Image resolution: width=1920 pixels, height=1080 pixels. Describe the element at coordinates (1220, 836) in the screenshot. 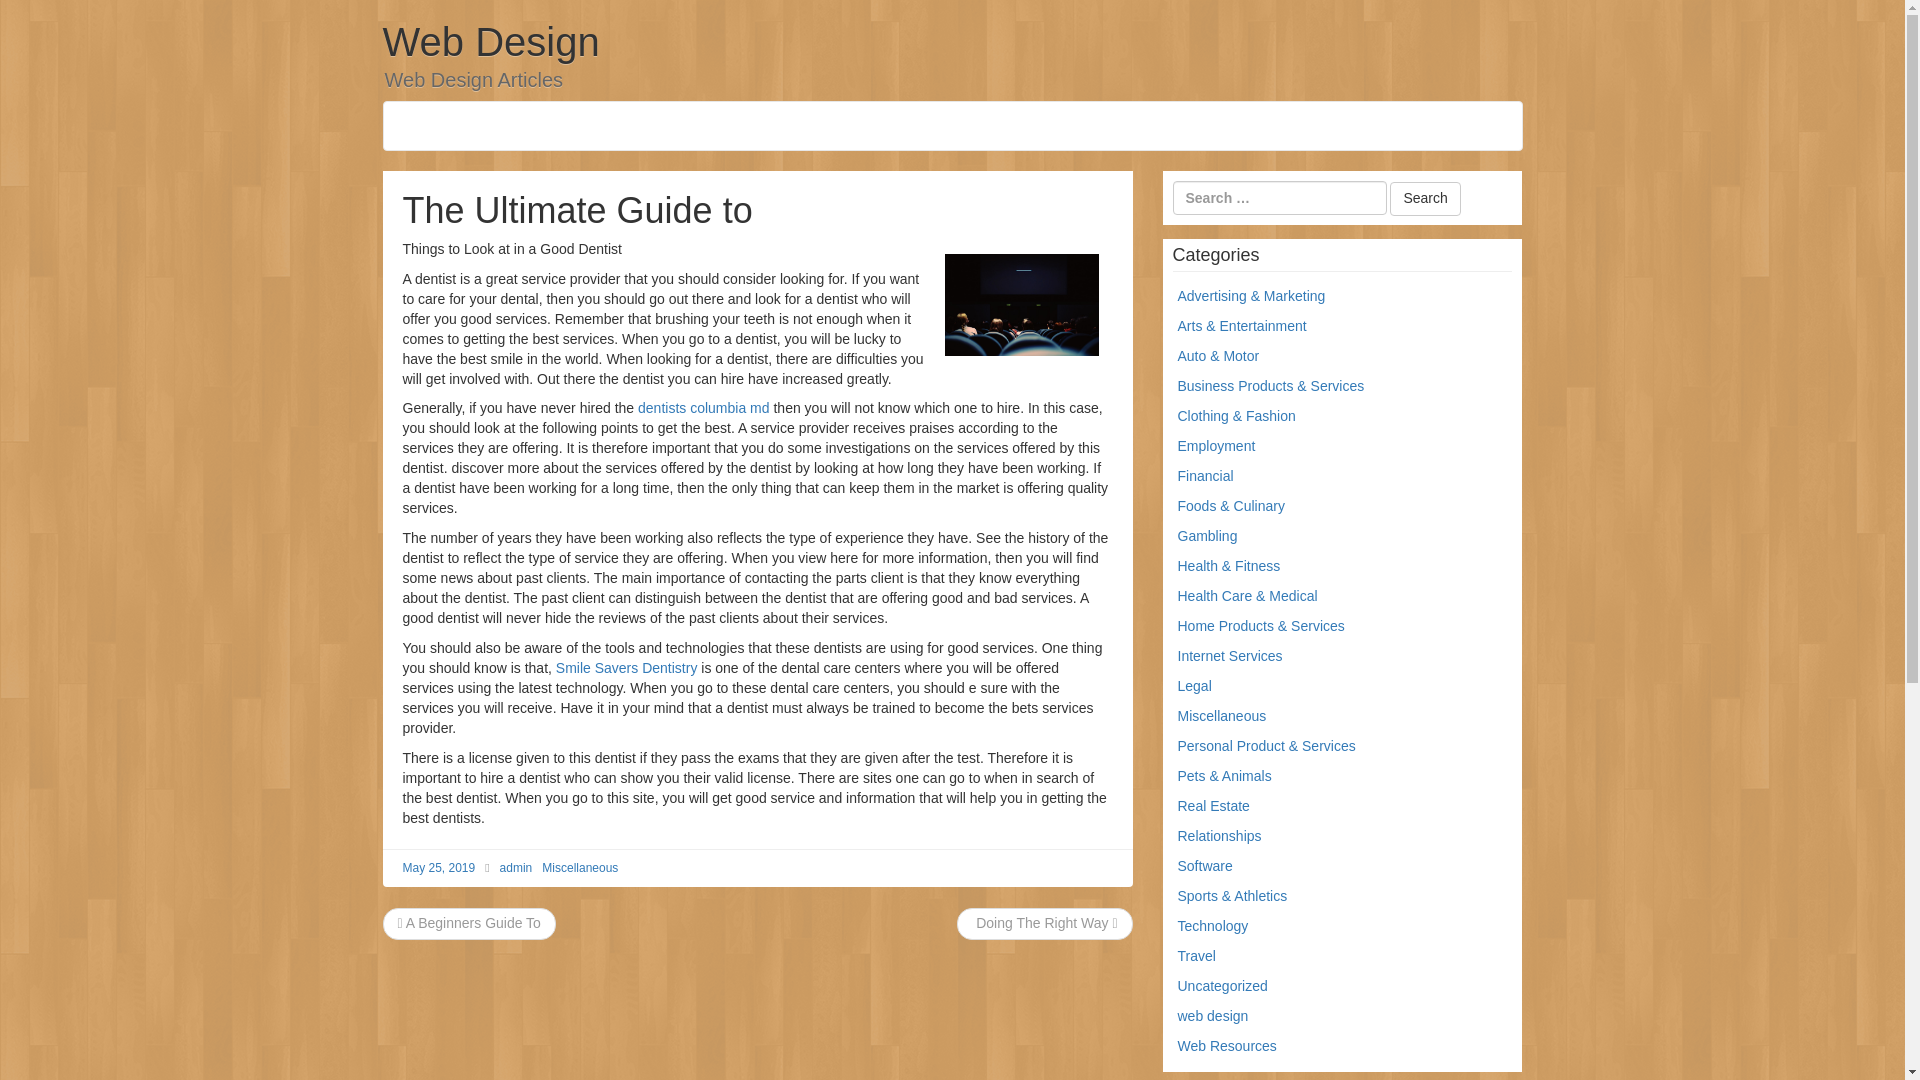

I see `Relationships` at that location.